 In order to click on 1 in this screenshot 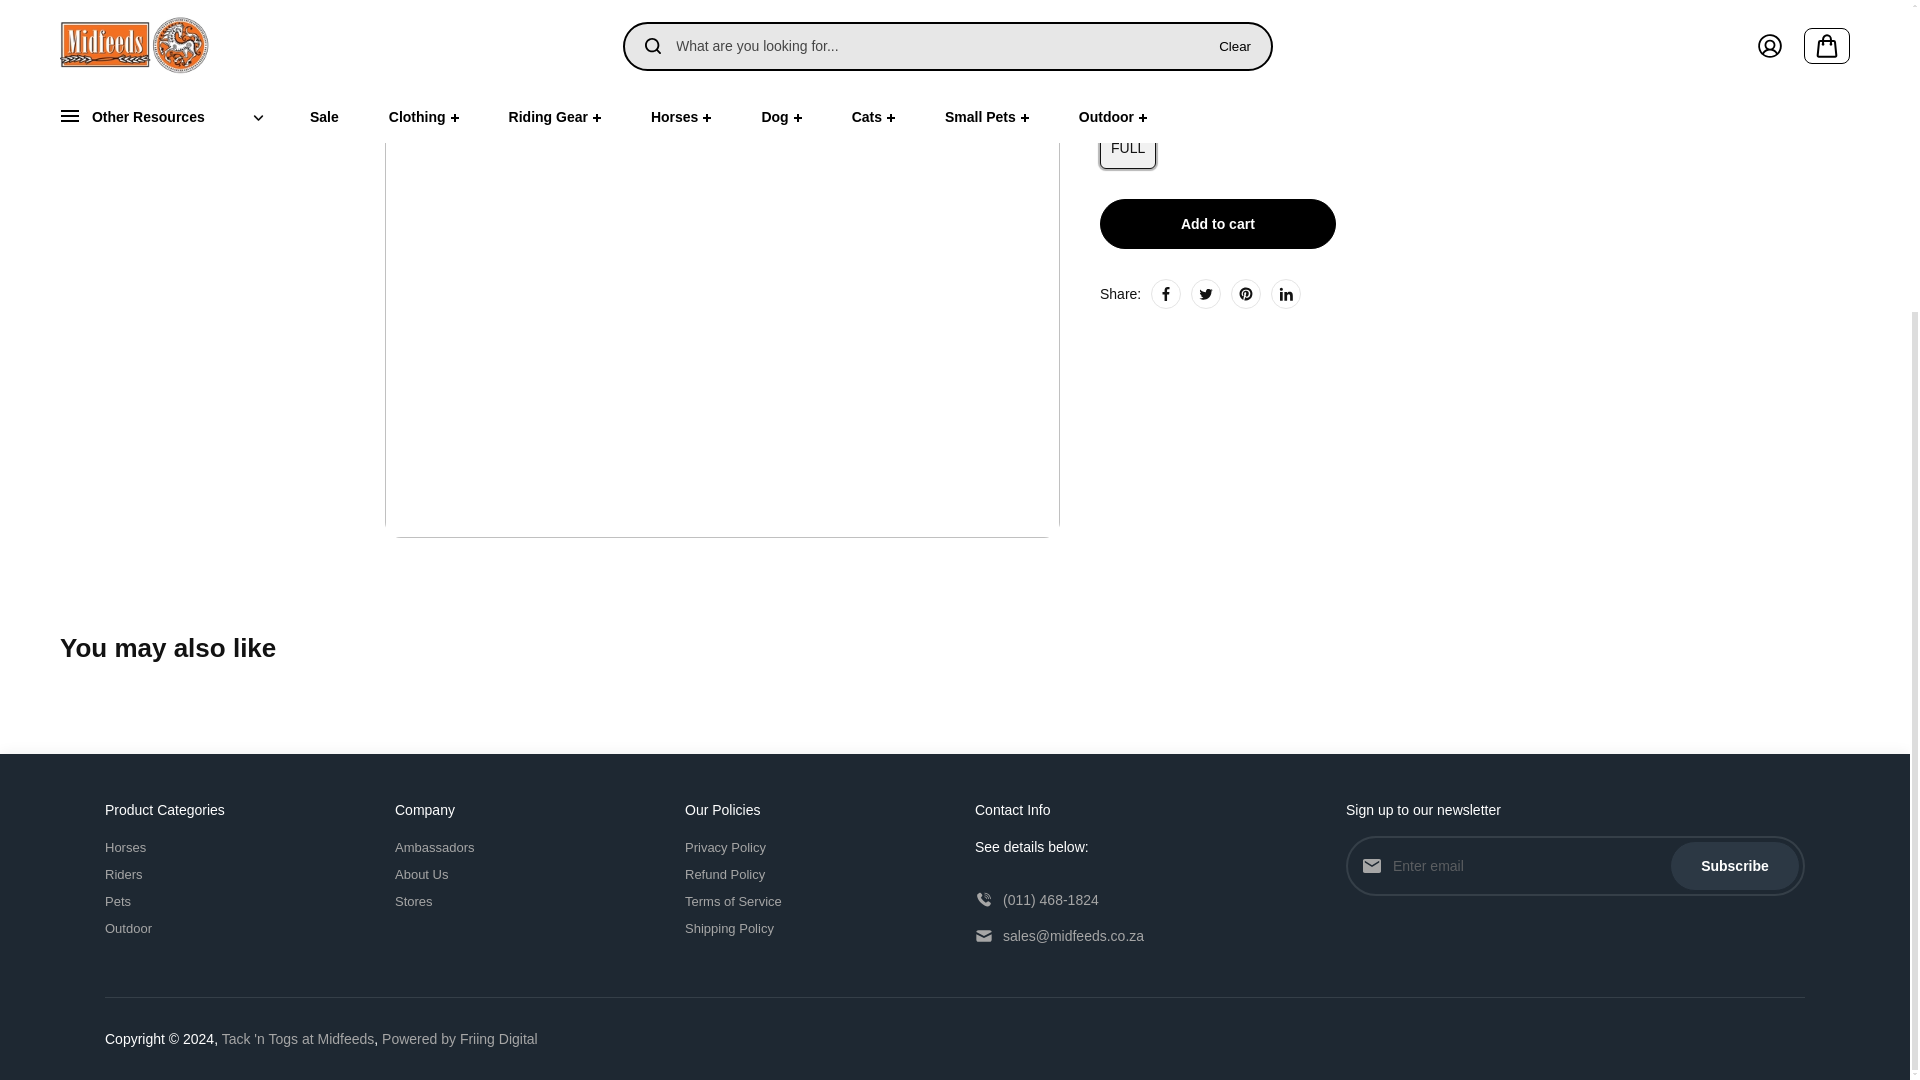, I will do `click(1173, 54)`.